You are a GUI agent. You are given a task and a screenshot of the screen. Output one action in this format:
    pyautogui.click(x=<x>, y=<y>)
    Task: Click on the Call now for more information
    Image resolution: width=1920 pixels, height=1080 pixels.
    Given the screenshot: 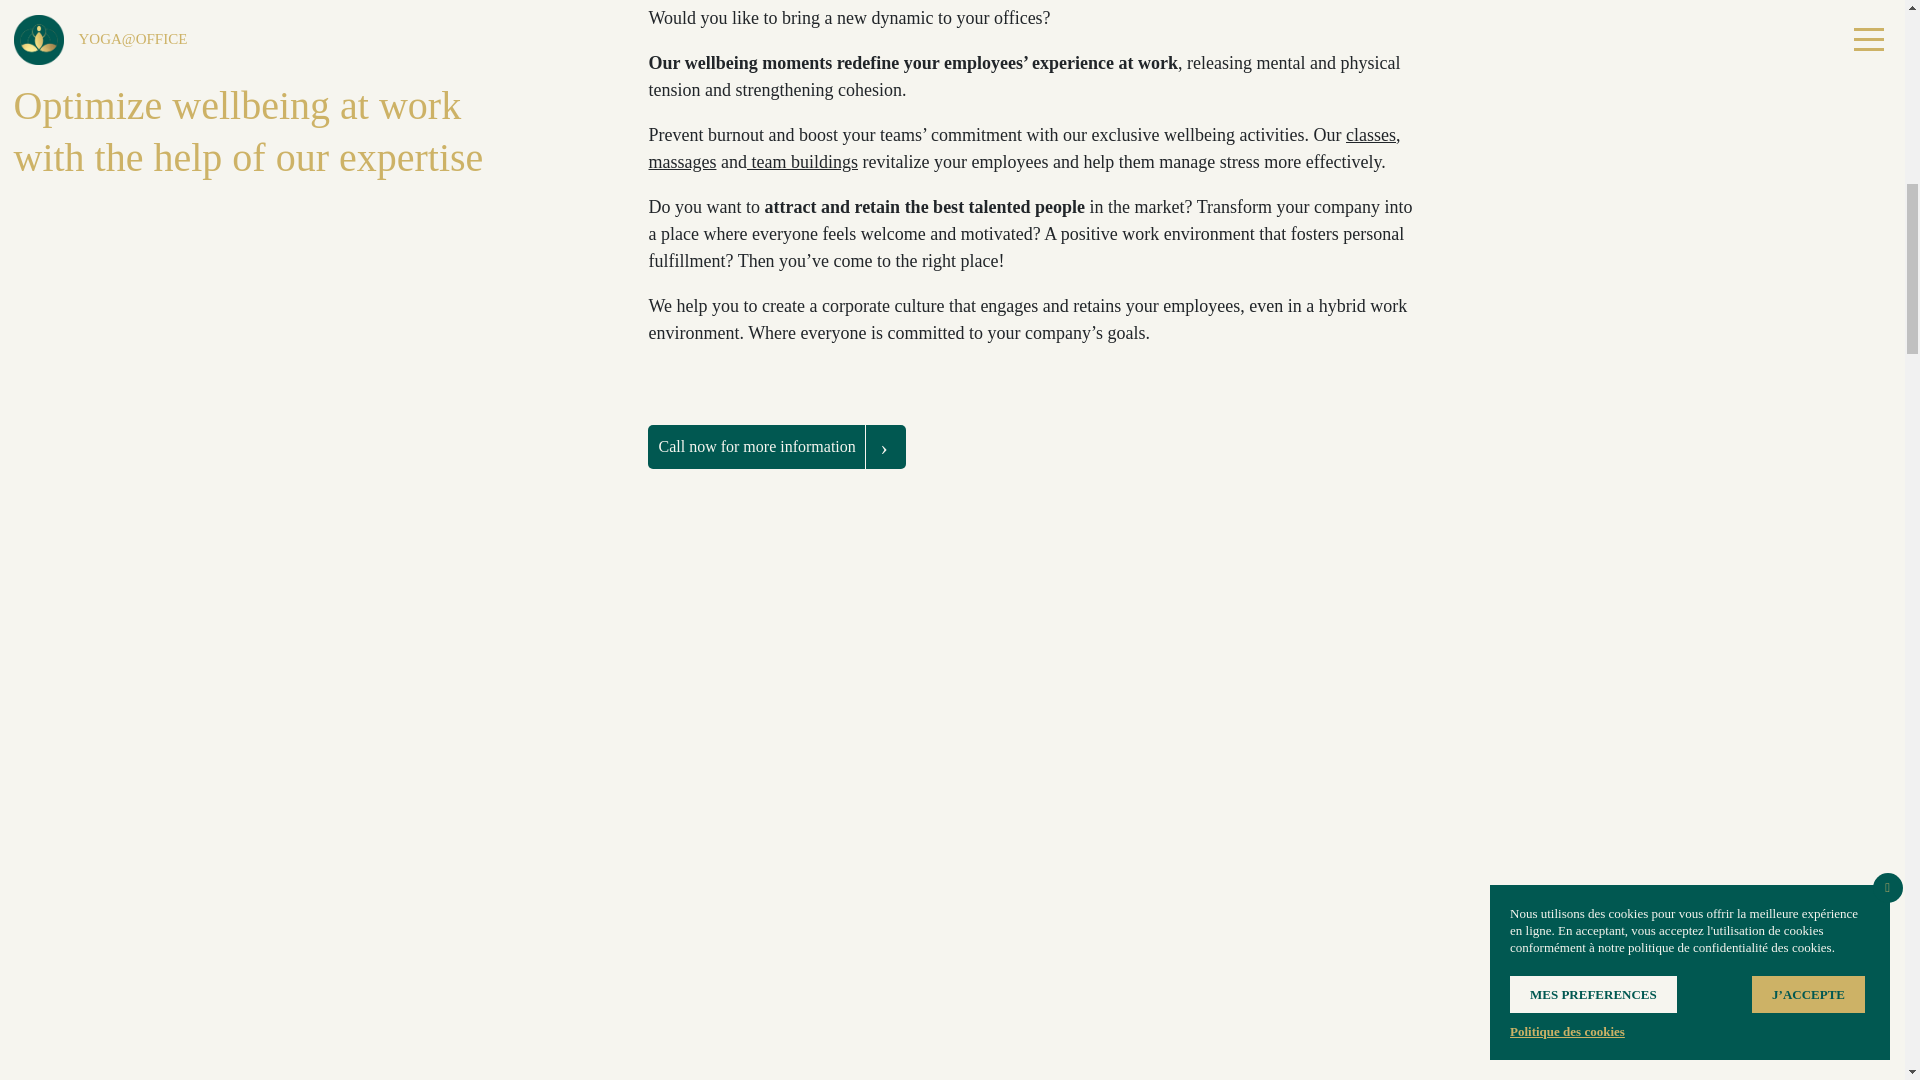 What is the action you would take?
    pyautogui.click(x=776, y=446)
    